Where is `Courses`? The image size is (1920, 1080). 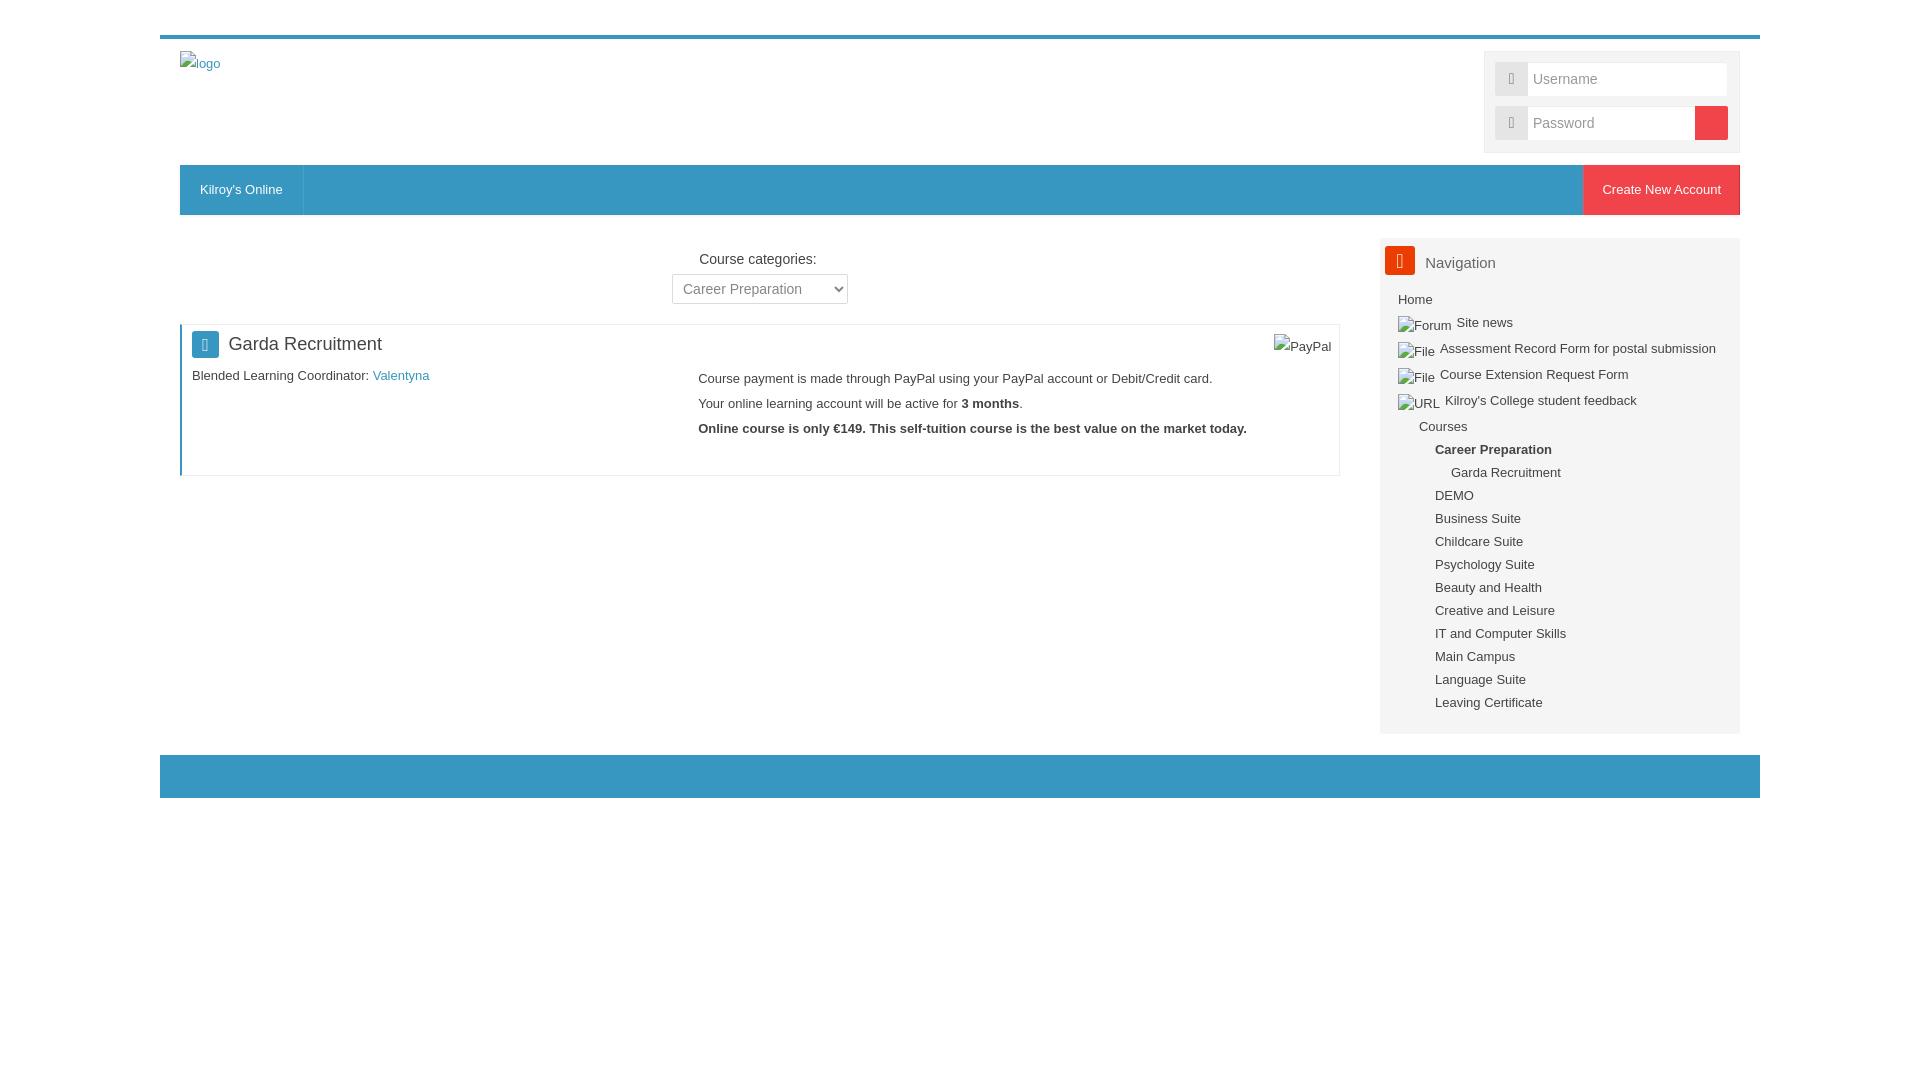 Courses is located at coordinates (1442, 426).